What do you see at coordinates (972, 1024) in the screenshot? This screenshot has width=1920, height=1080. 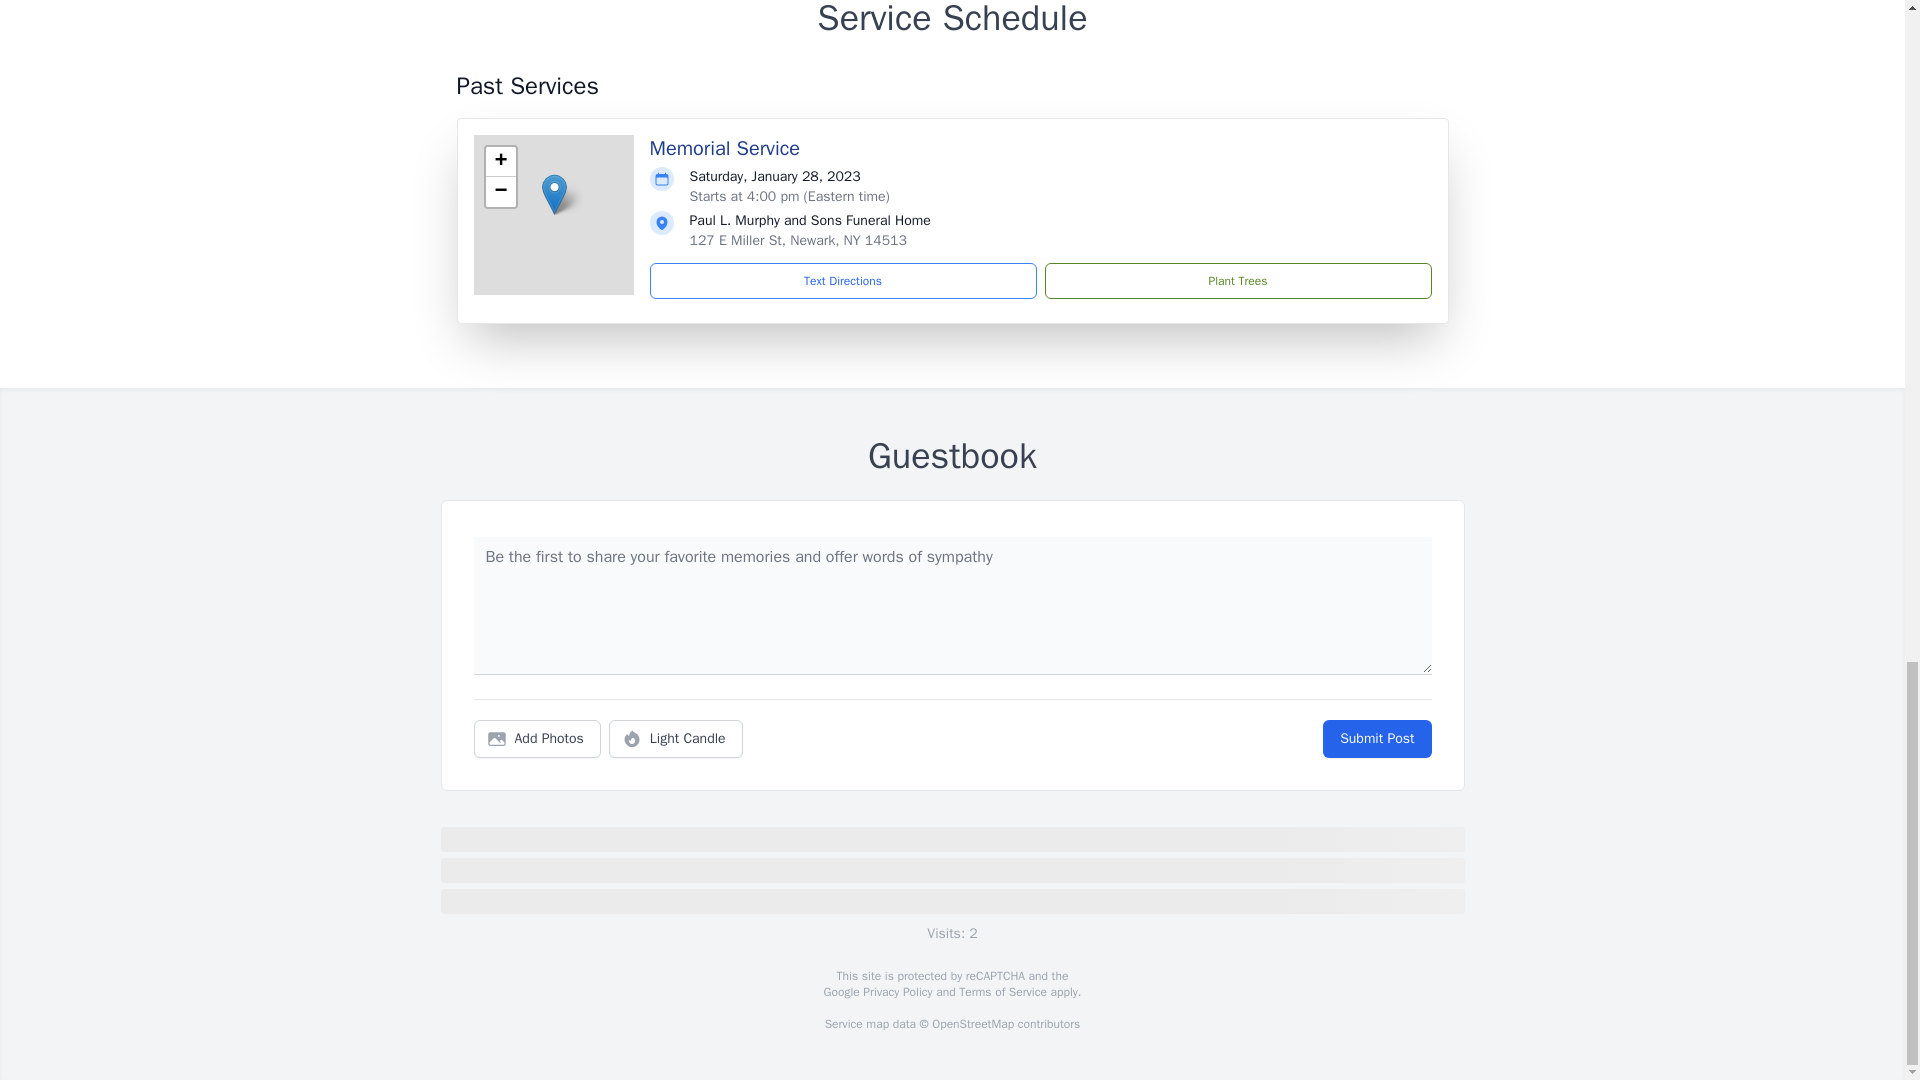 I see `OpenStreetMap` at bounding box center [972, 1024].